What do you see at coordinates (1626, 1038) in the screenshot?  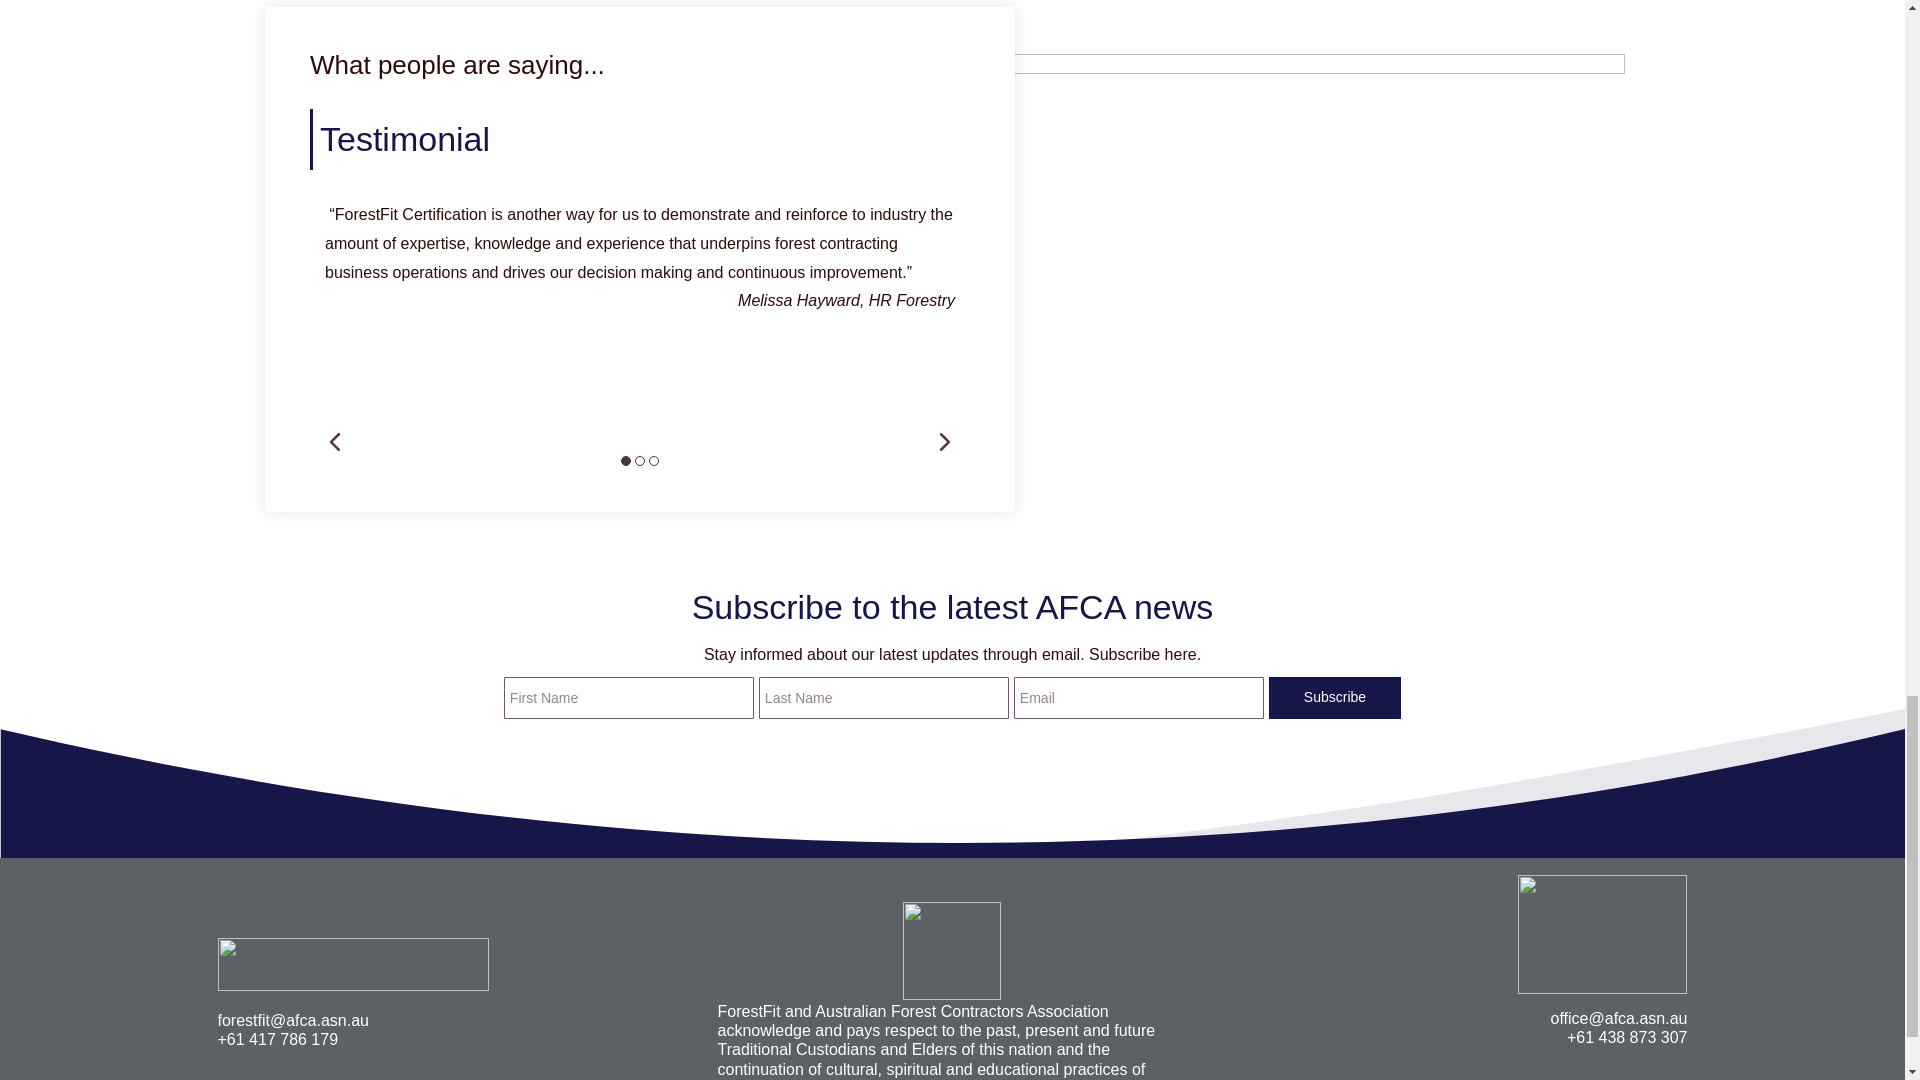 I see `Call AFCA` at bounding box center [1626, 1038].